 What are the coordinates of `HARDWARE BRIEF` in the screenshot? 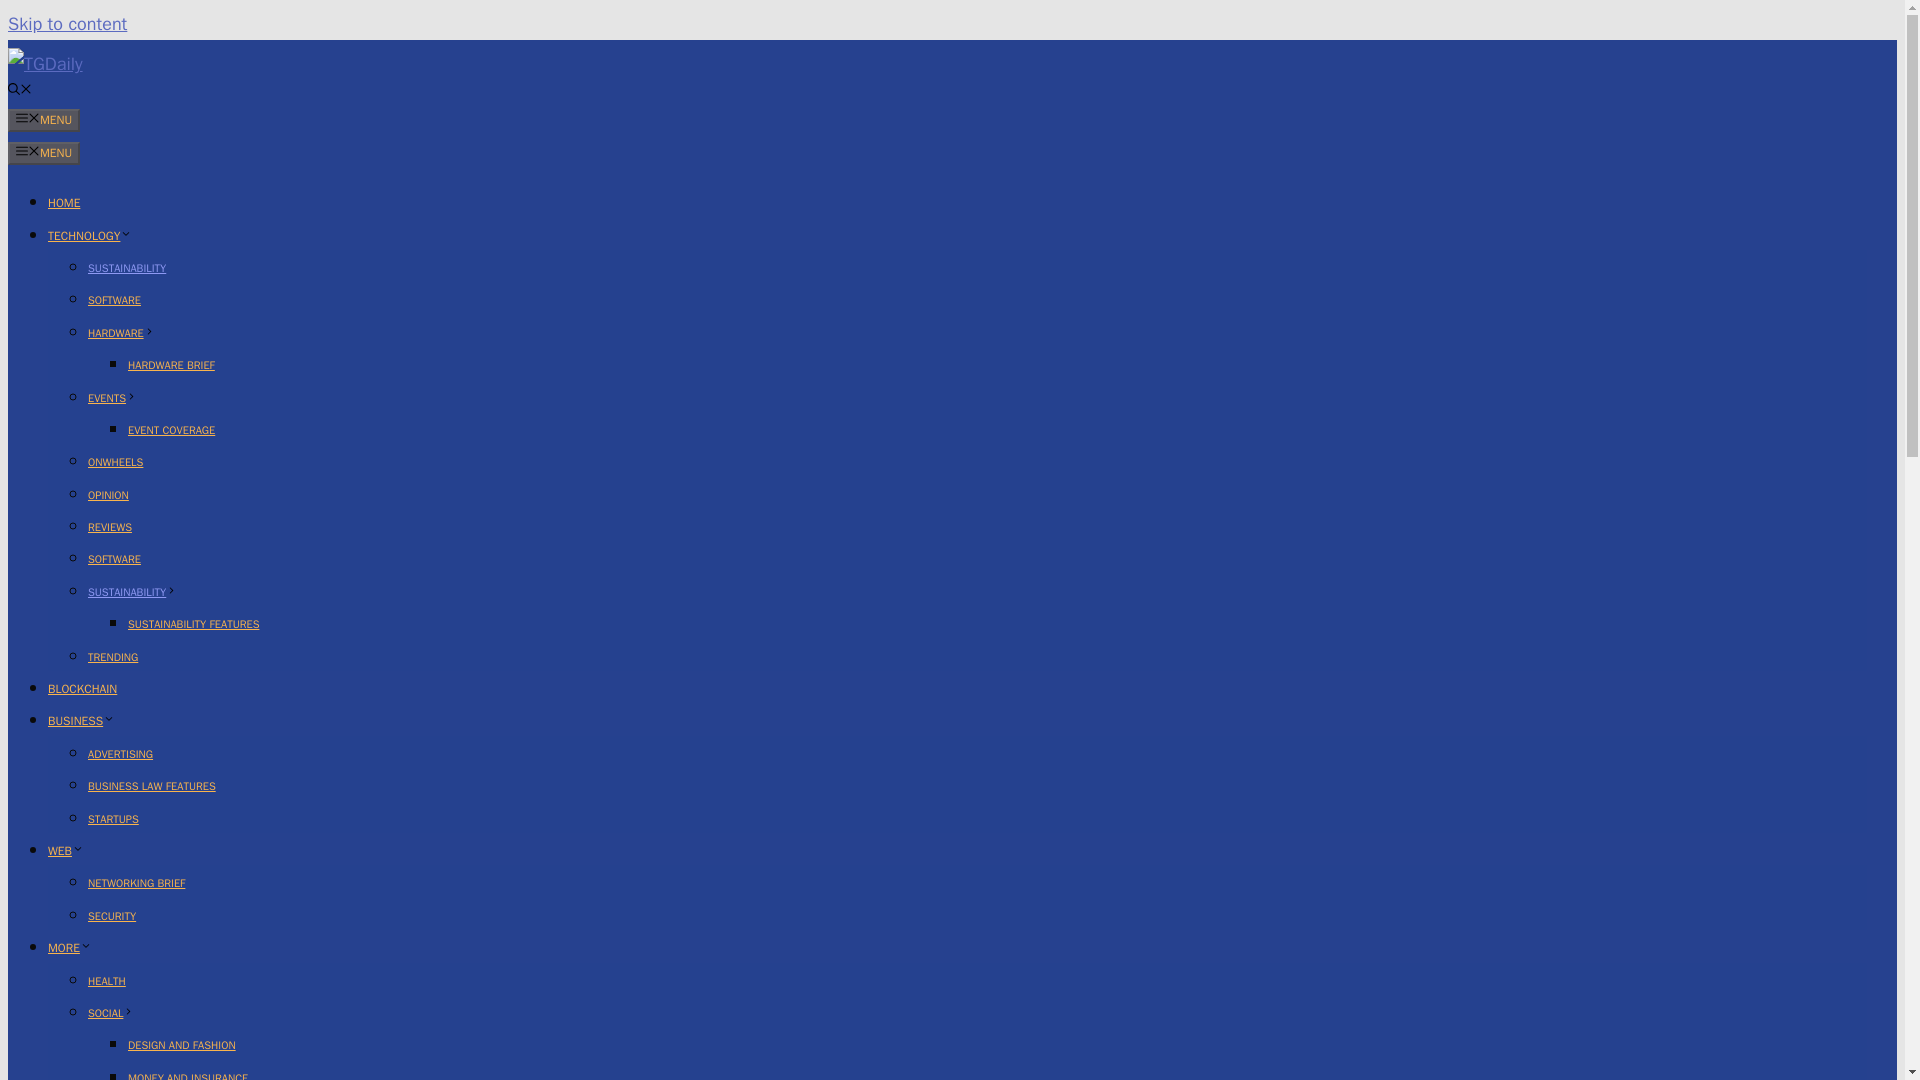 It's located at (172, 364).